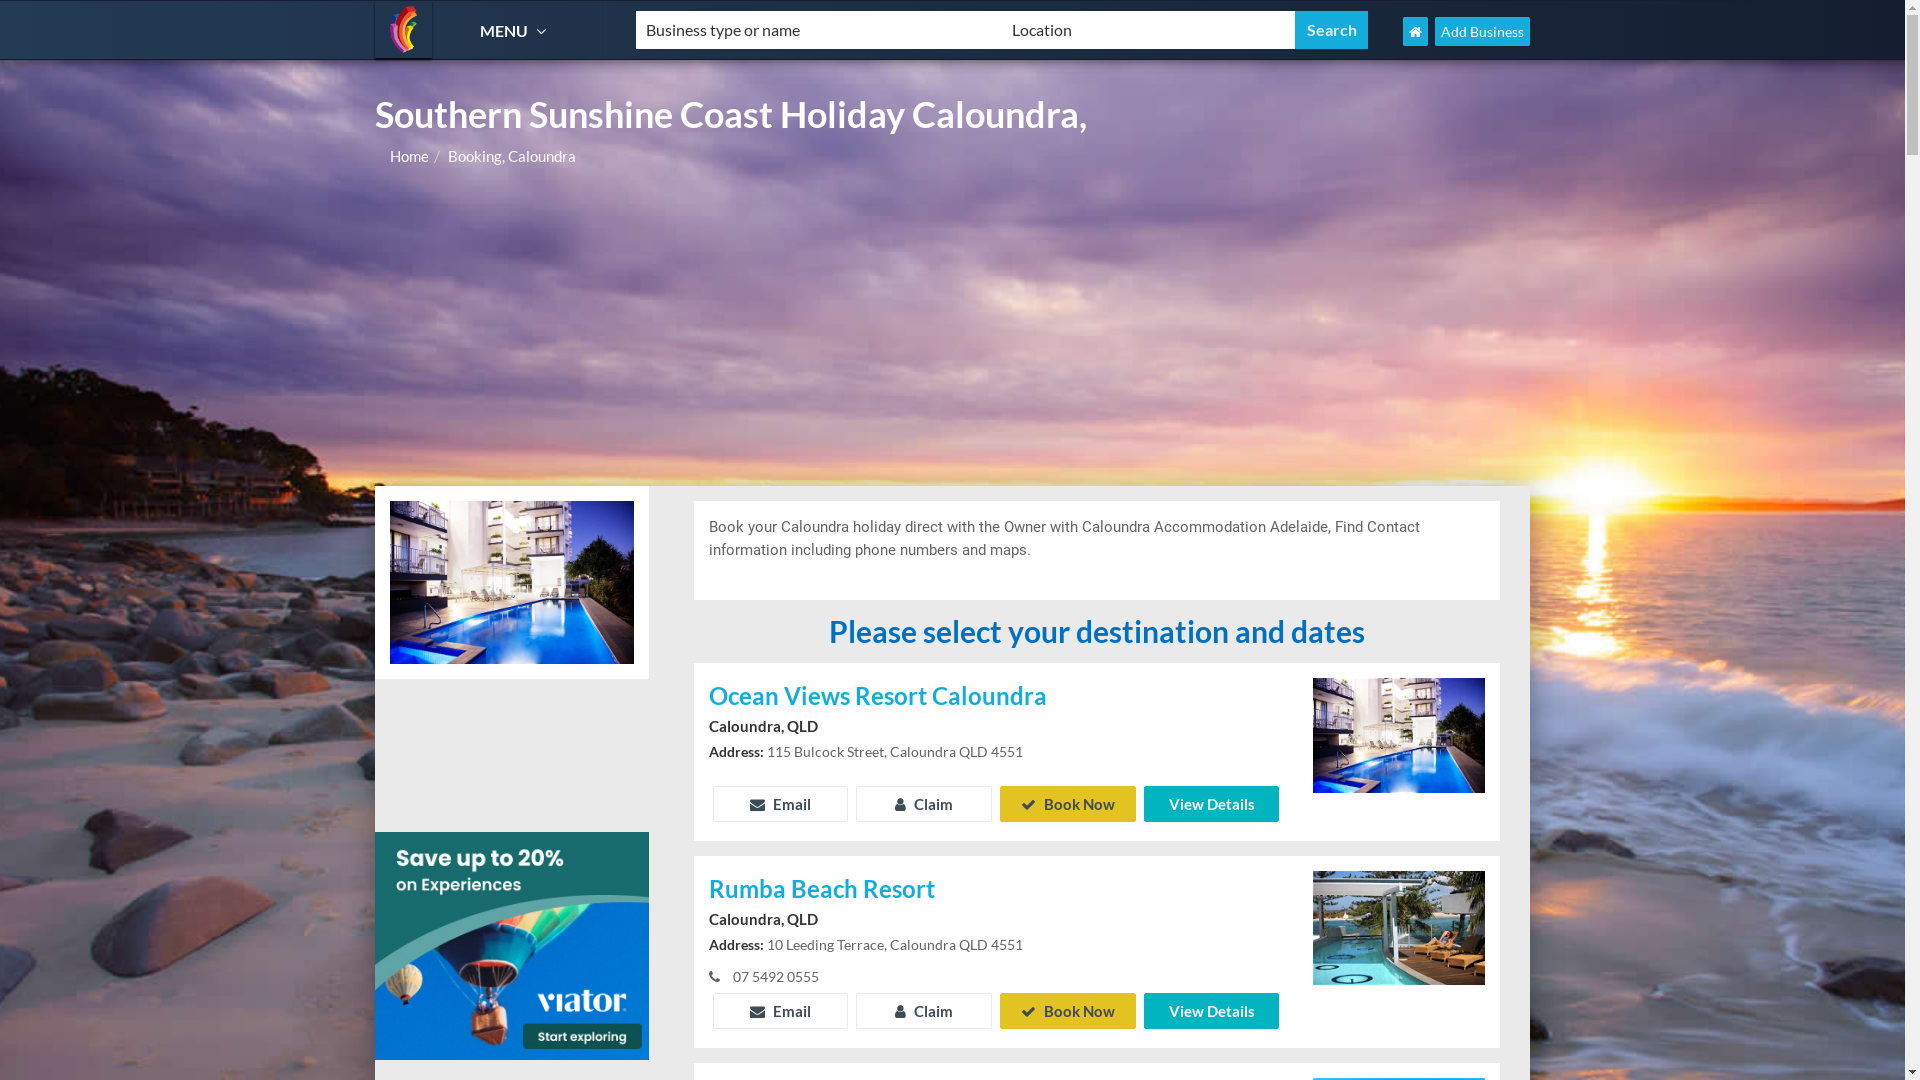 The width and height of the screenshot is (1920, 1080). I want to click on Rumba Beach Resort, so click(996, 890).